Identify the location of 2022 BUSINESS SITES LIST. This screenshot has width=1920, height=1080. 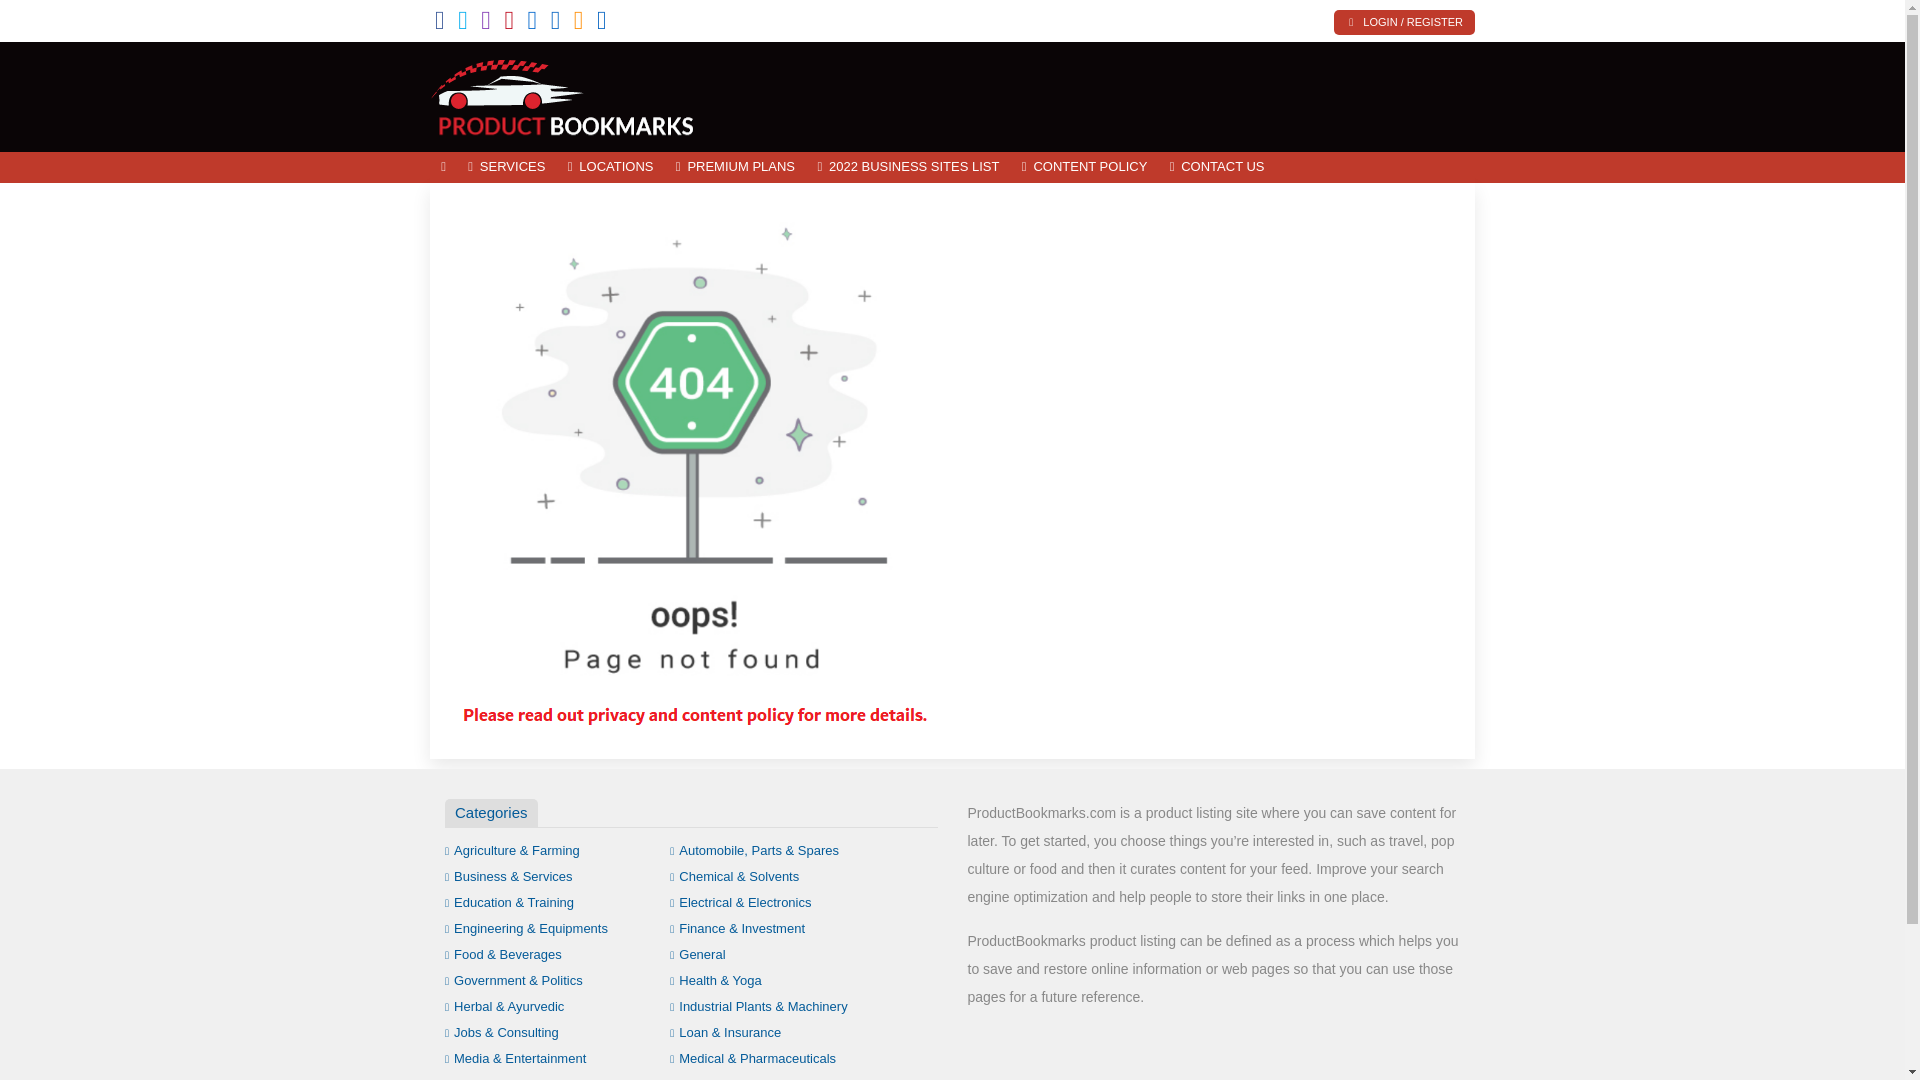
(908, 167).